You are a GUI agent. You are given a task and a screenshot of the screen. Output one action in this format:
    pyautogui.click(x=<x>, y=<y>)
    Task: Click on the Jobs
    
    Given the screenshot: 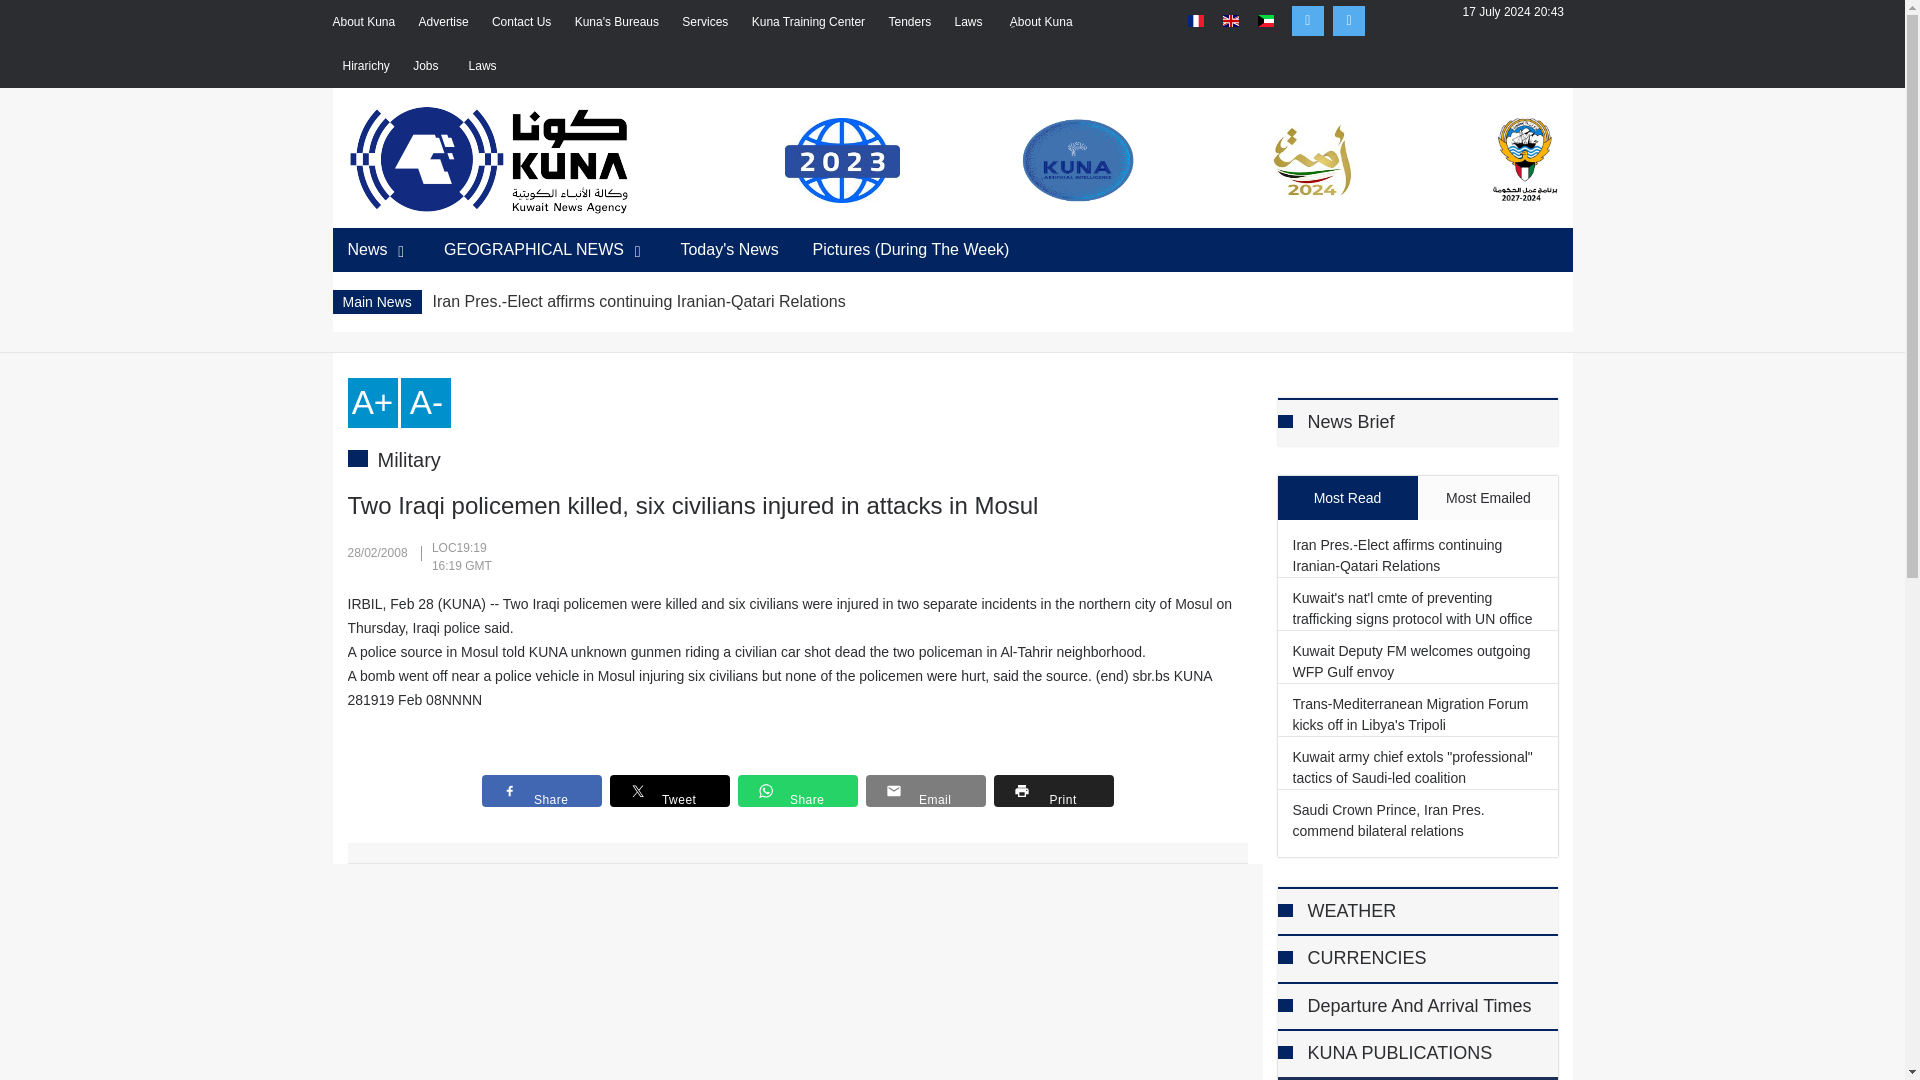 What is the action you would take?
    pyautogui.click(x=428, y=66)
    